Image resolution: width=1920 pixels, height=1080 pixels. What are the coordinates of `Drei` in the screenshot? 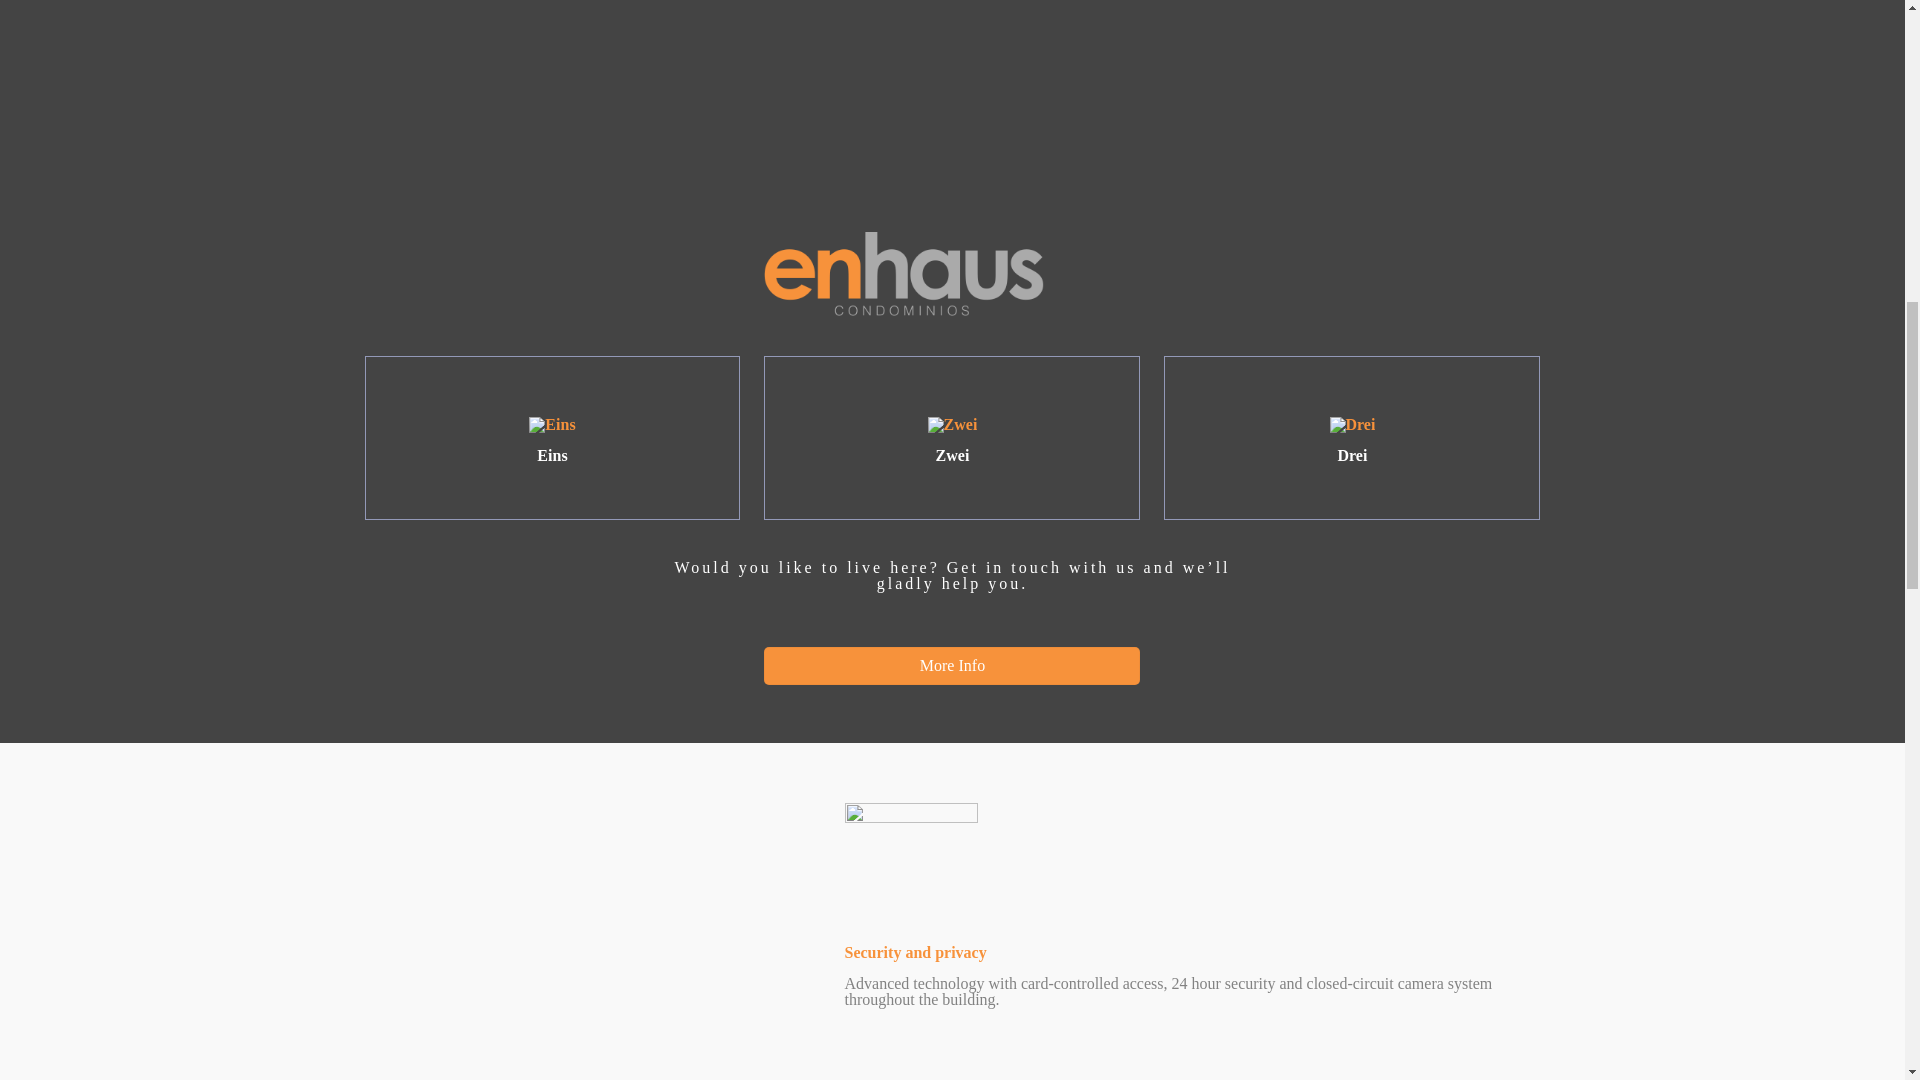 It's located at (1352, 440).